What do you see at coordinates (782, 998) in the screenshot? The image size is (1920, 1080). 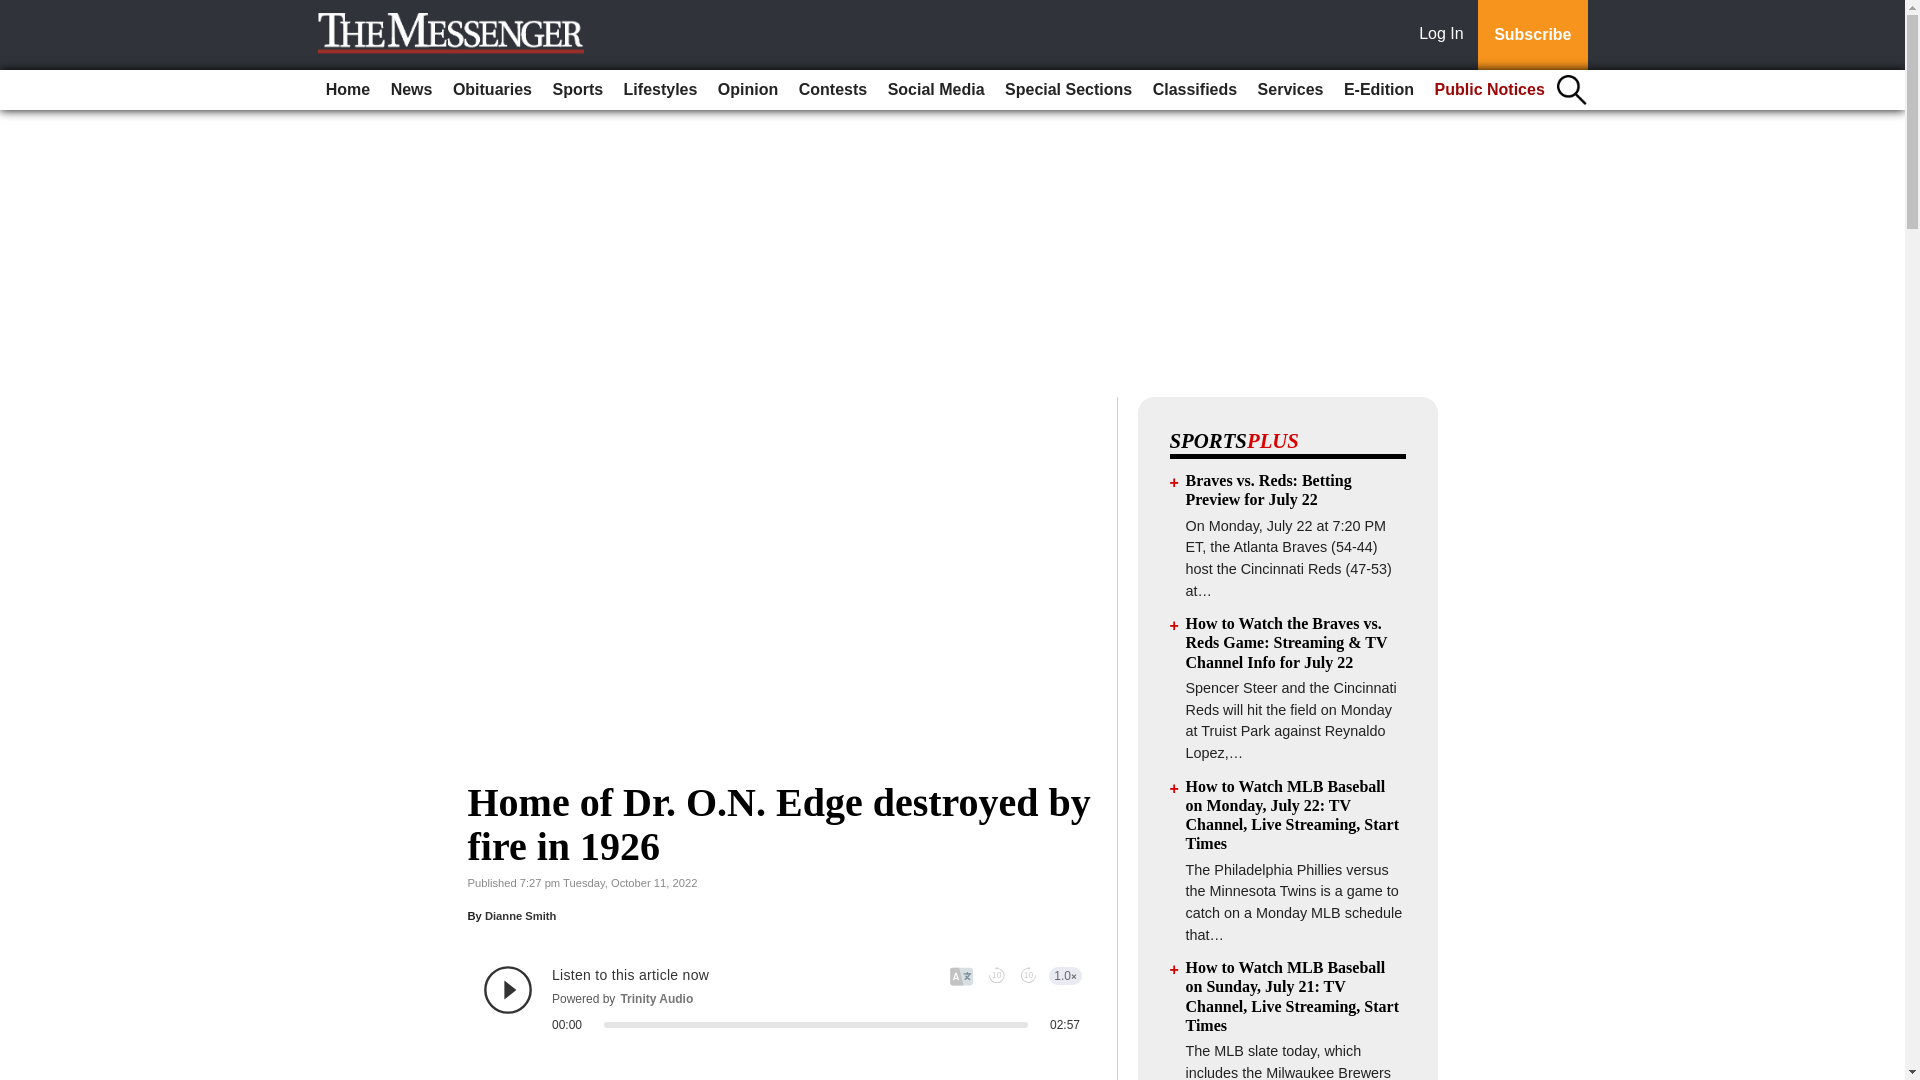 I see `Trinity Audio Player` at bounding box center [782, 998].